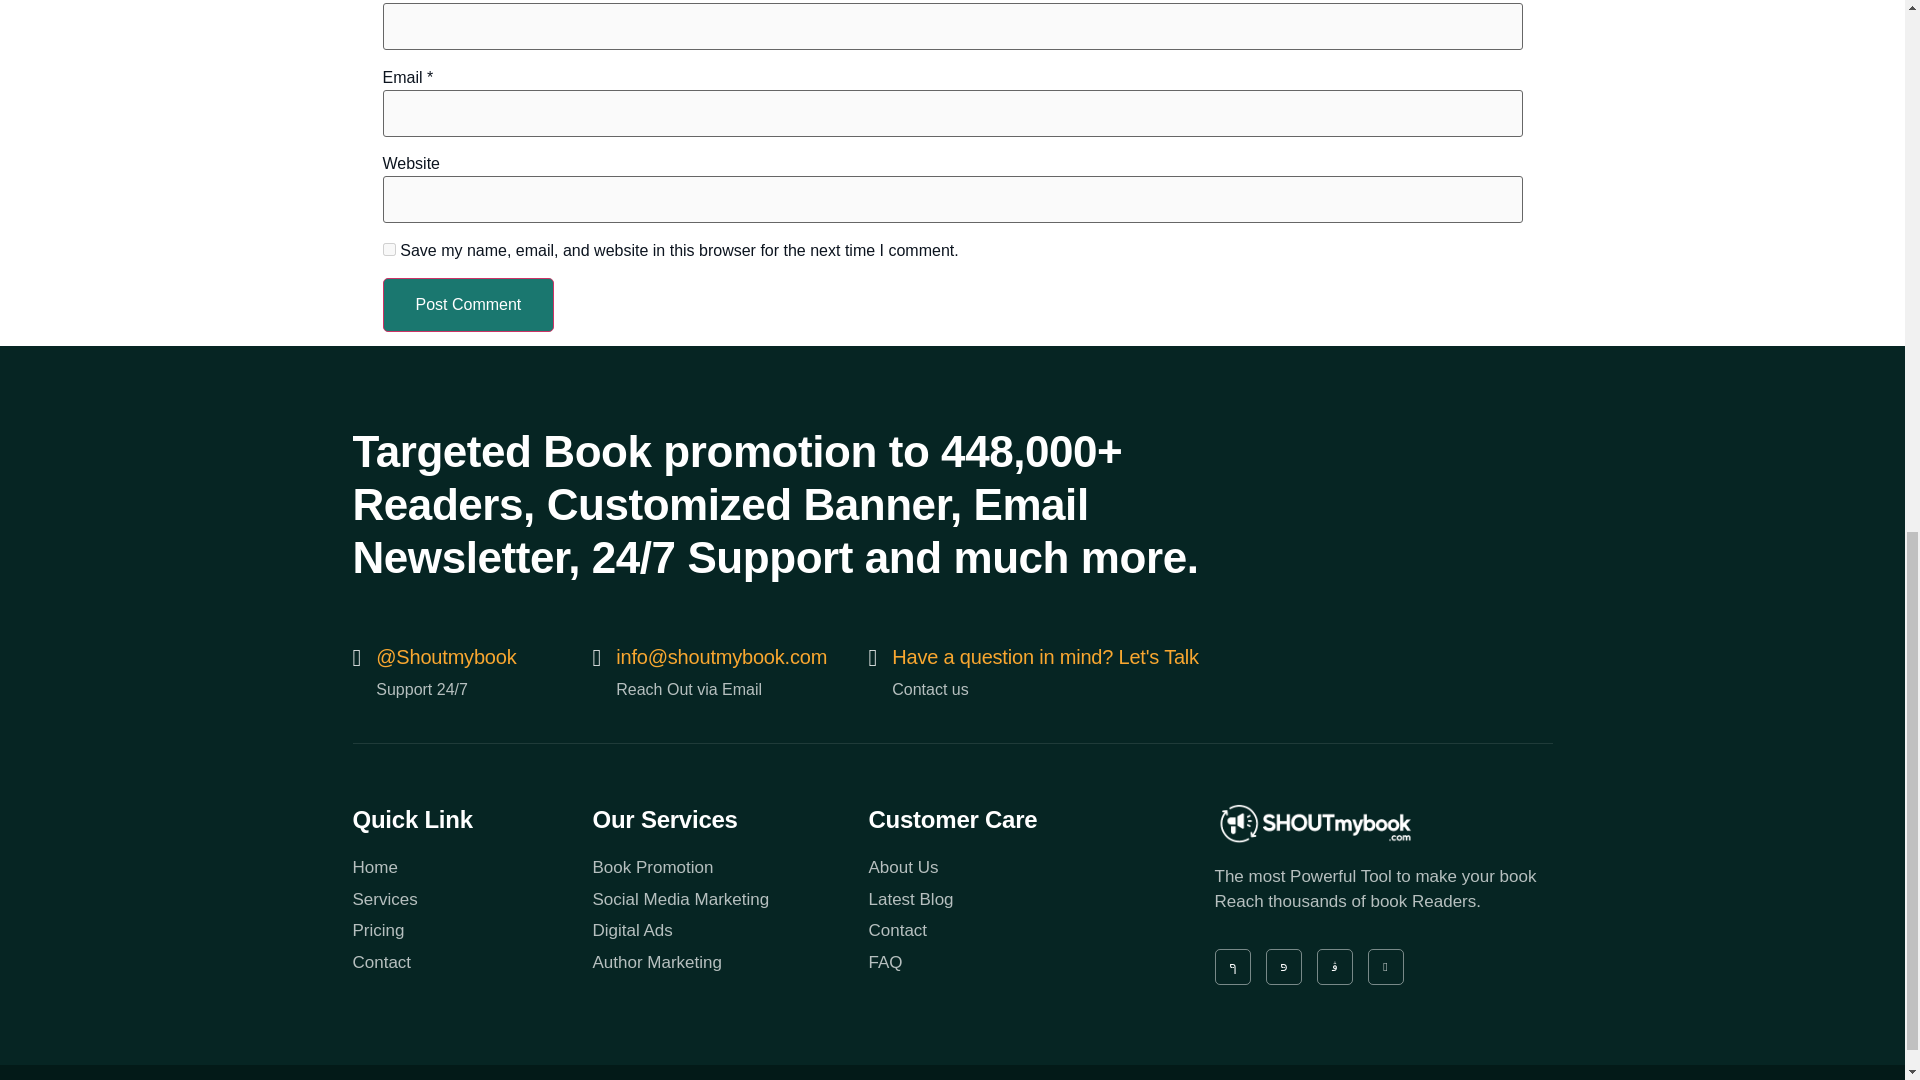 The image size is (1920, 1080). I want to click on Book Promotion, so click(729, 868).